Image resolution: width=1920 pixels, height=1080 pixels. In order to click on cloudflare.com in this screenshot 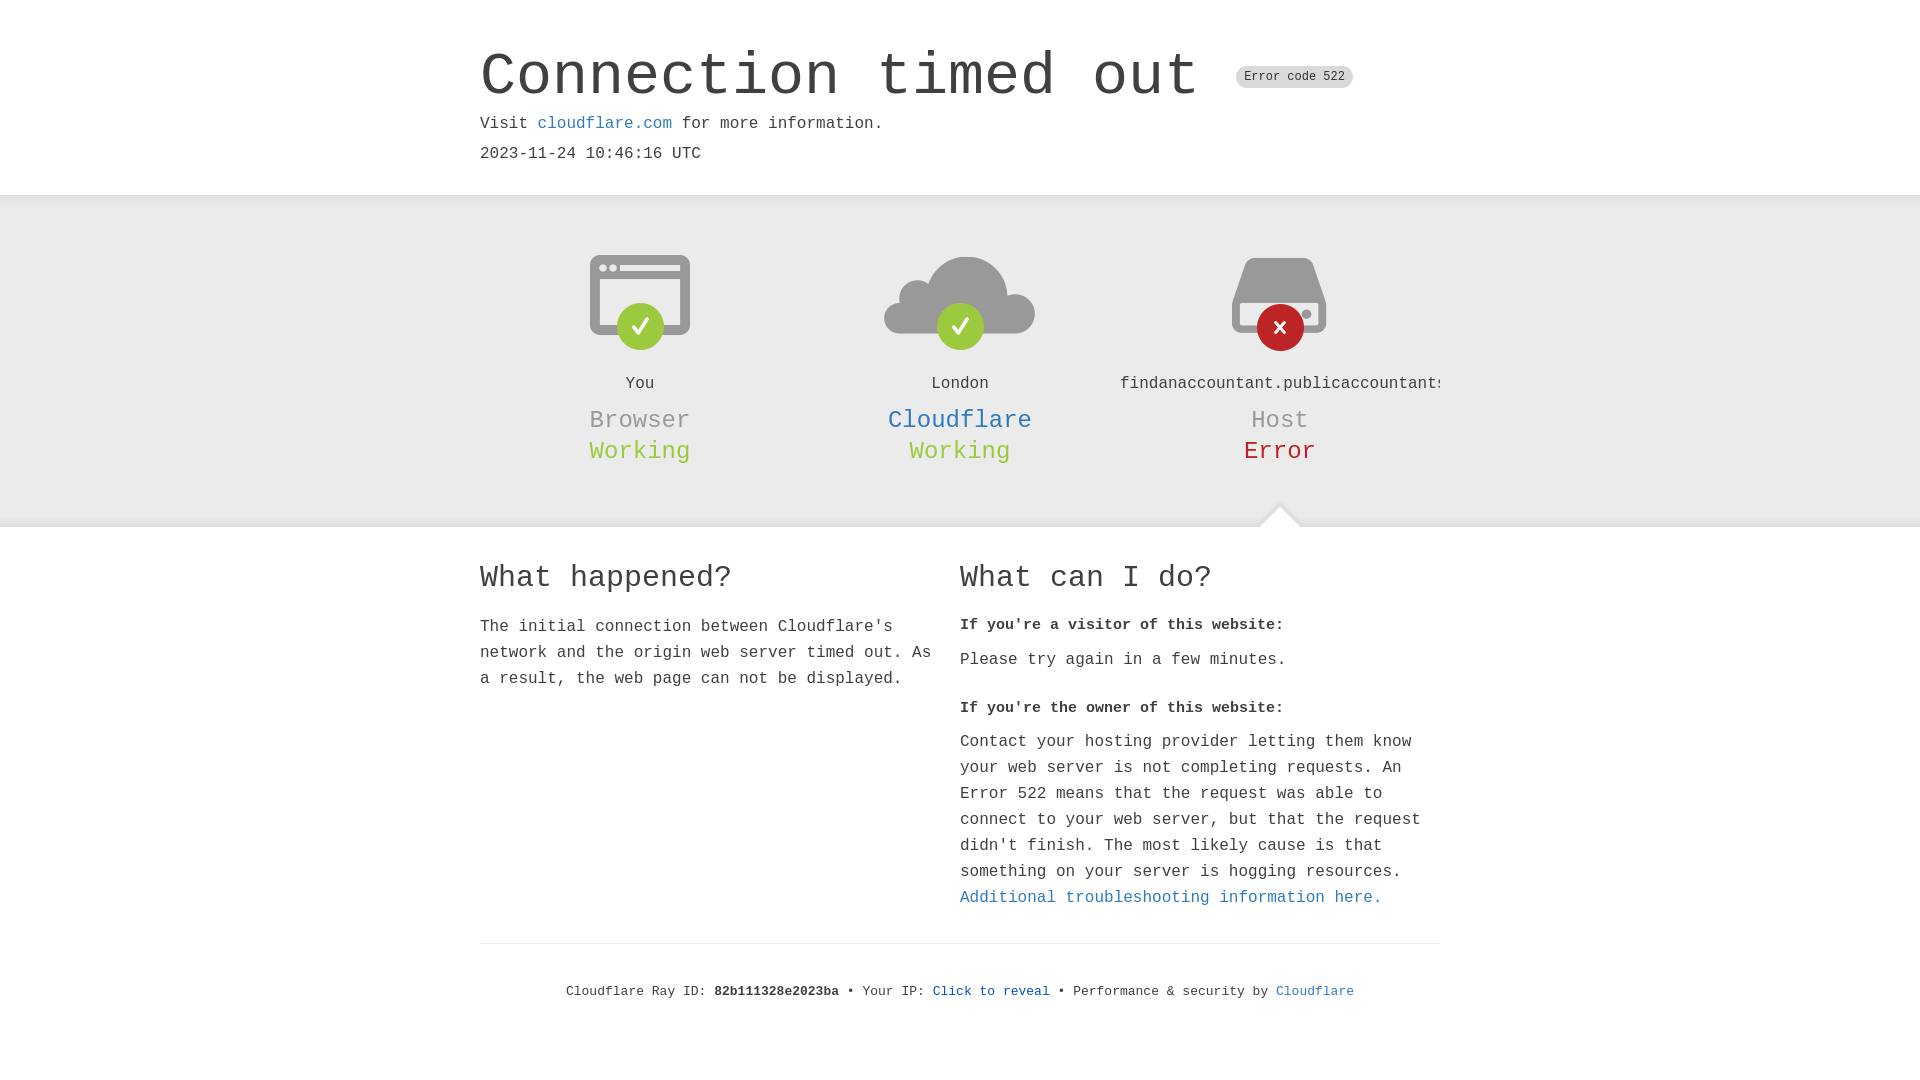, I will do `click(605, 124)`.